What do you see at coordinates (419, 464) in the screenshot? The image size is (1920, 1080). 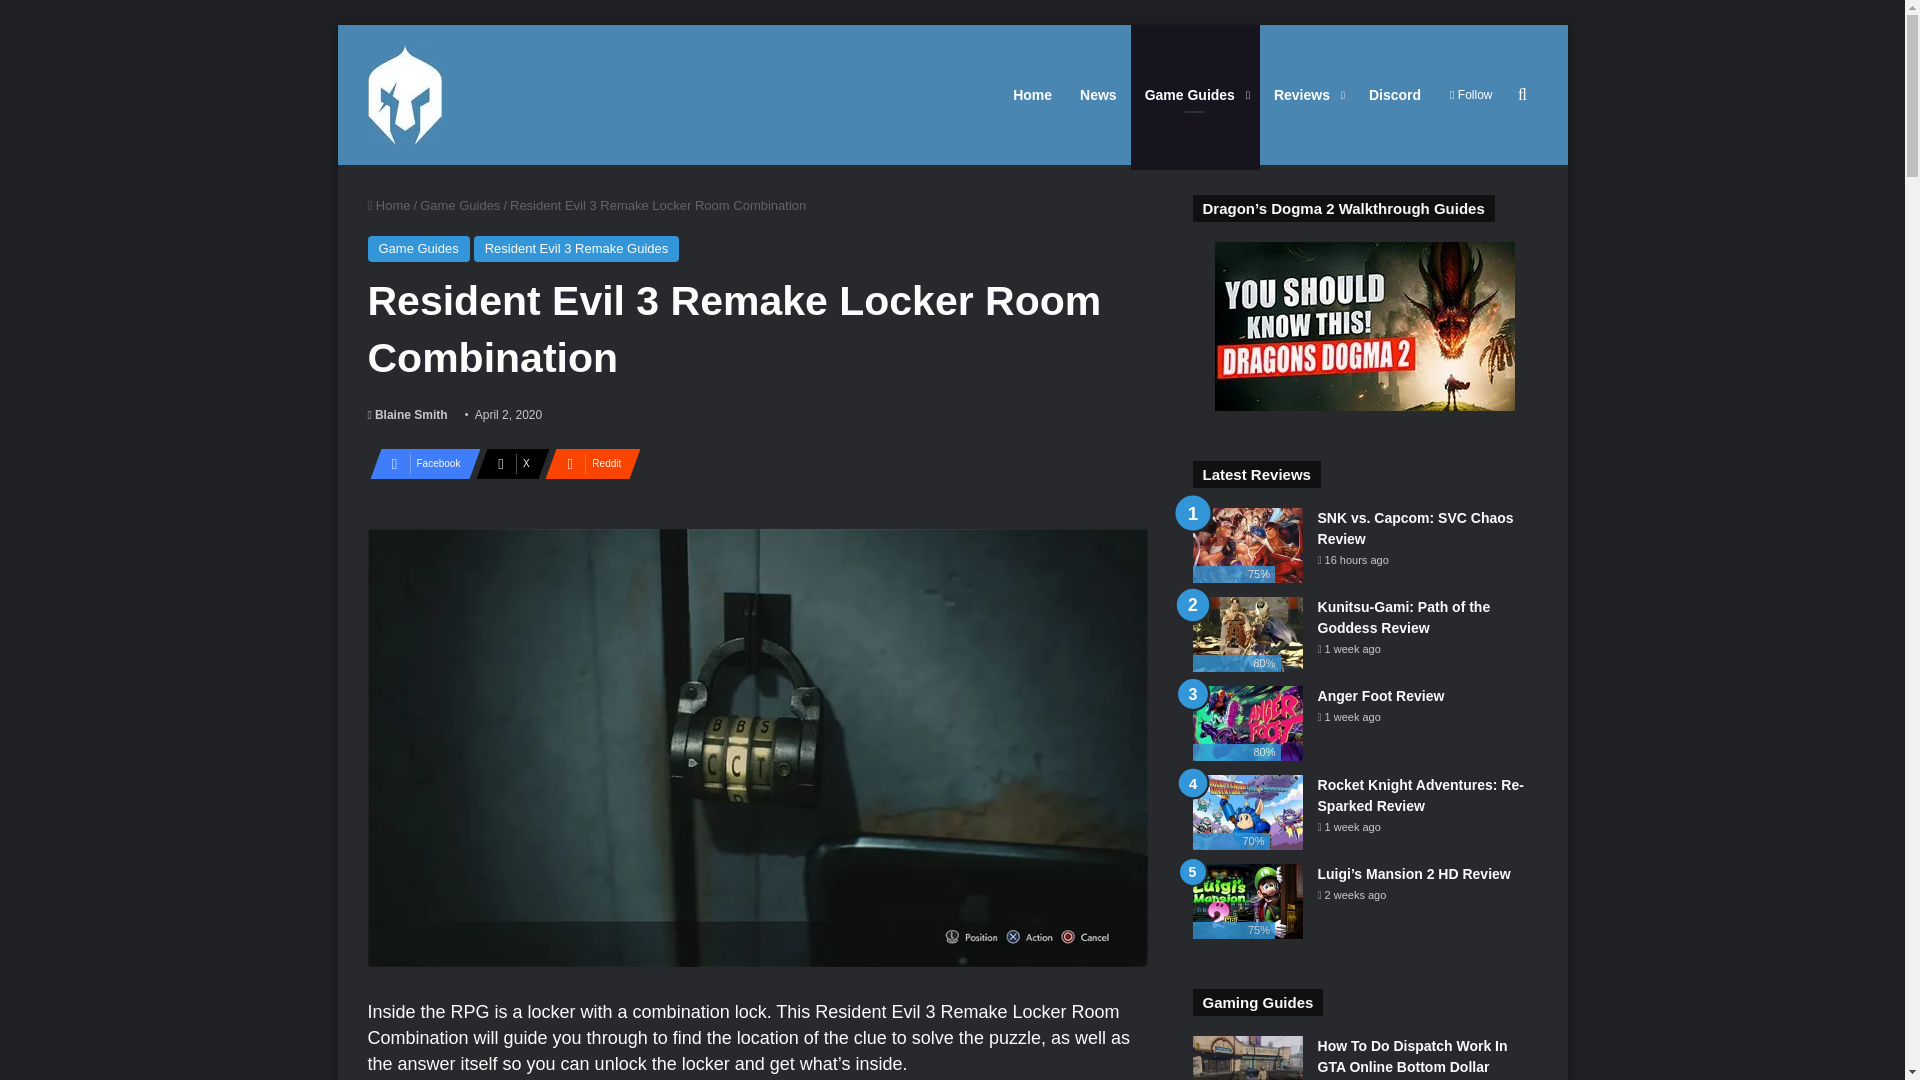 I see `Facebook` at bounding box center [419, 464].